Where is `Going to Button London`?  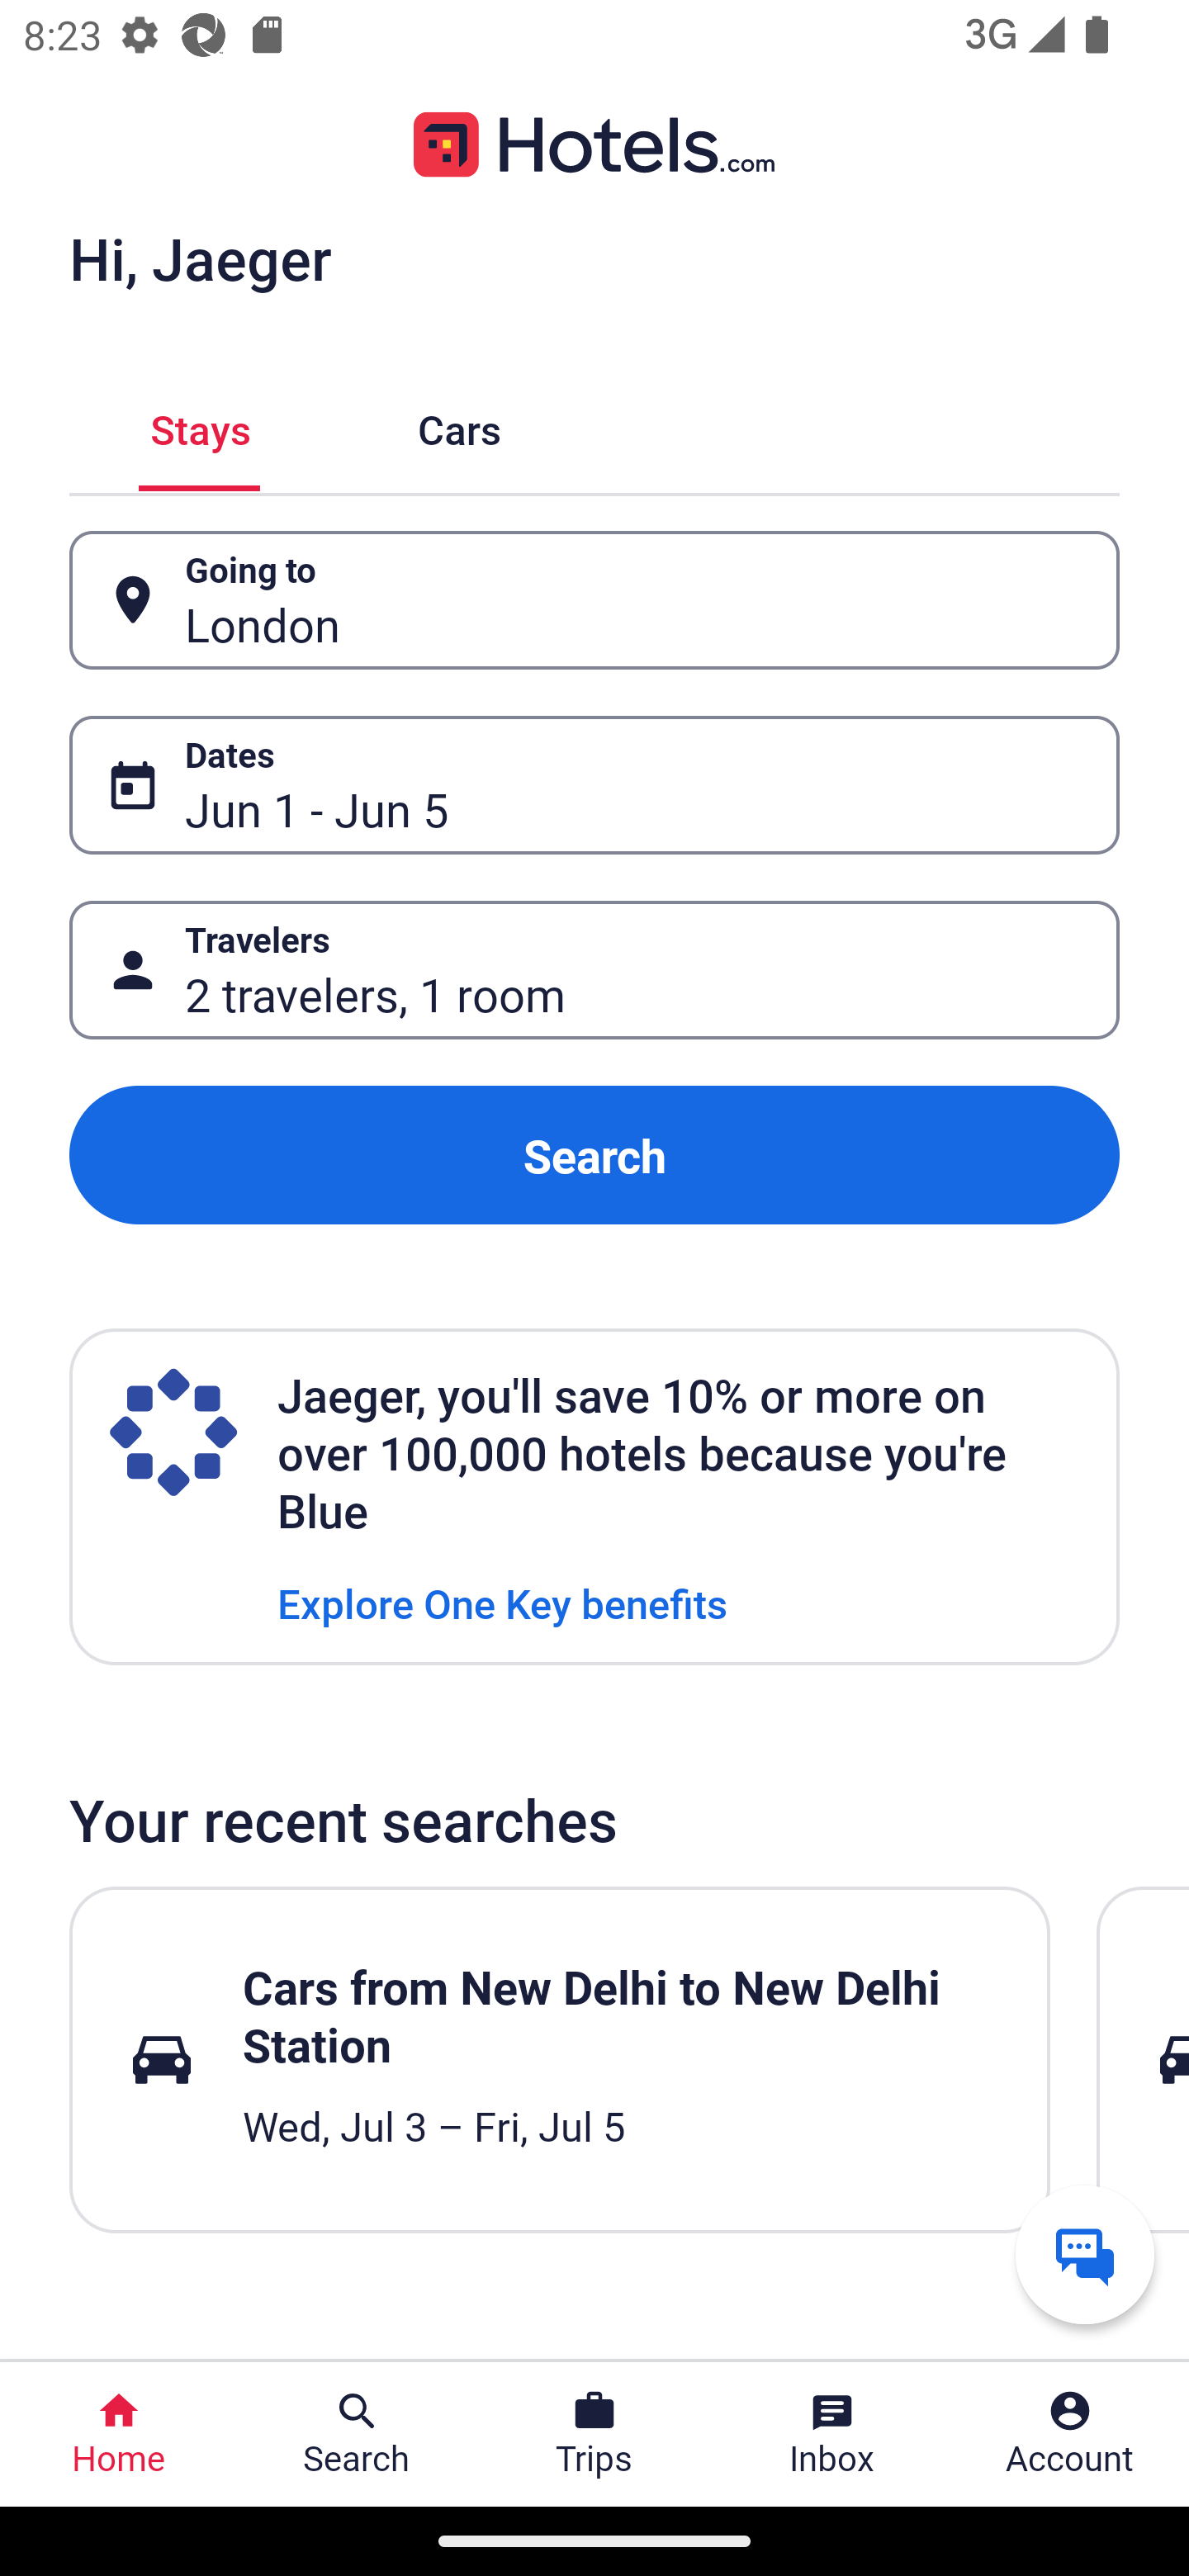
Going to Button London is located at coordinates (594, 599).